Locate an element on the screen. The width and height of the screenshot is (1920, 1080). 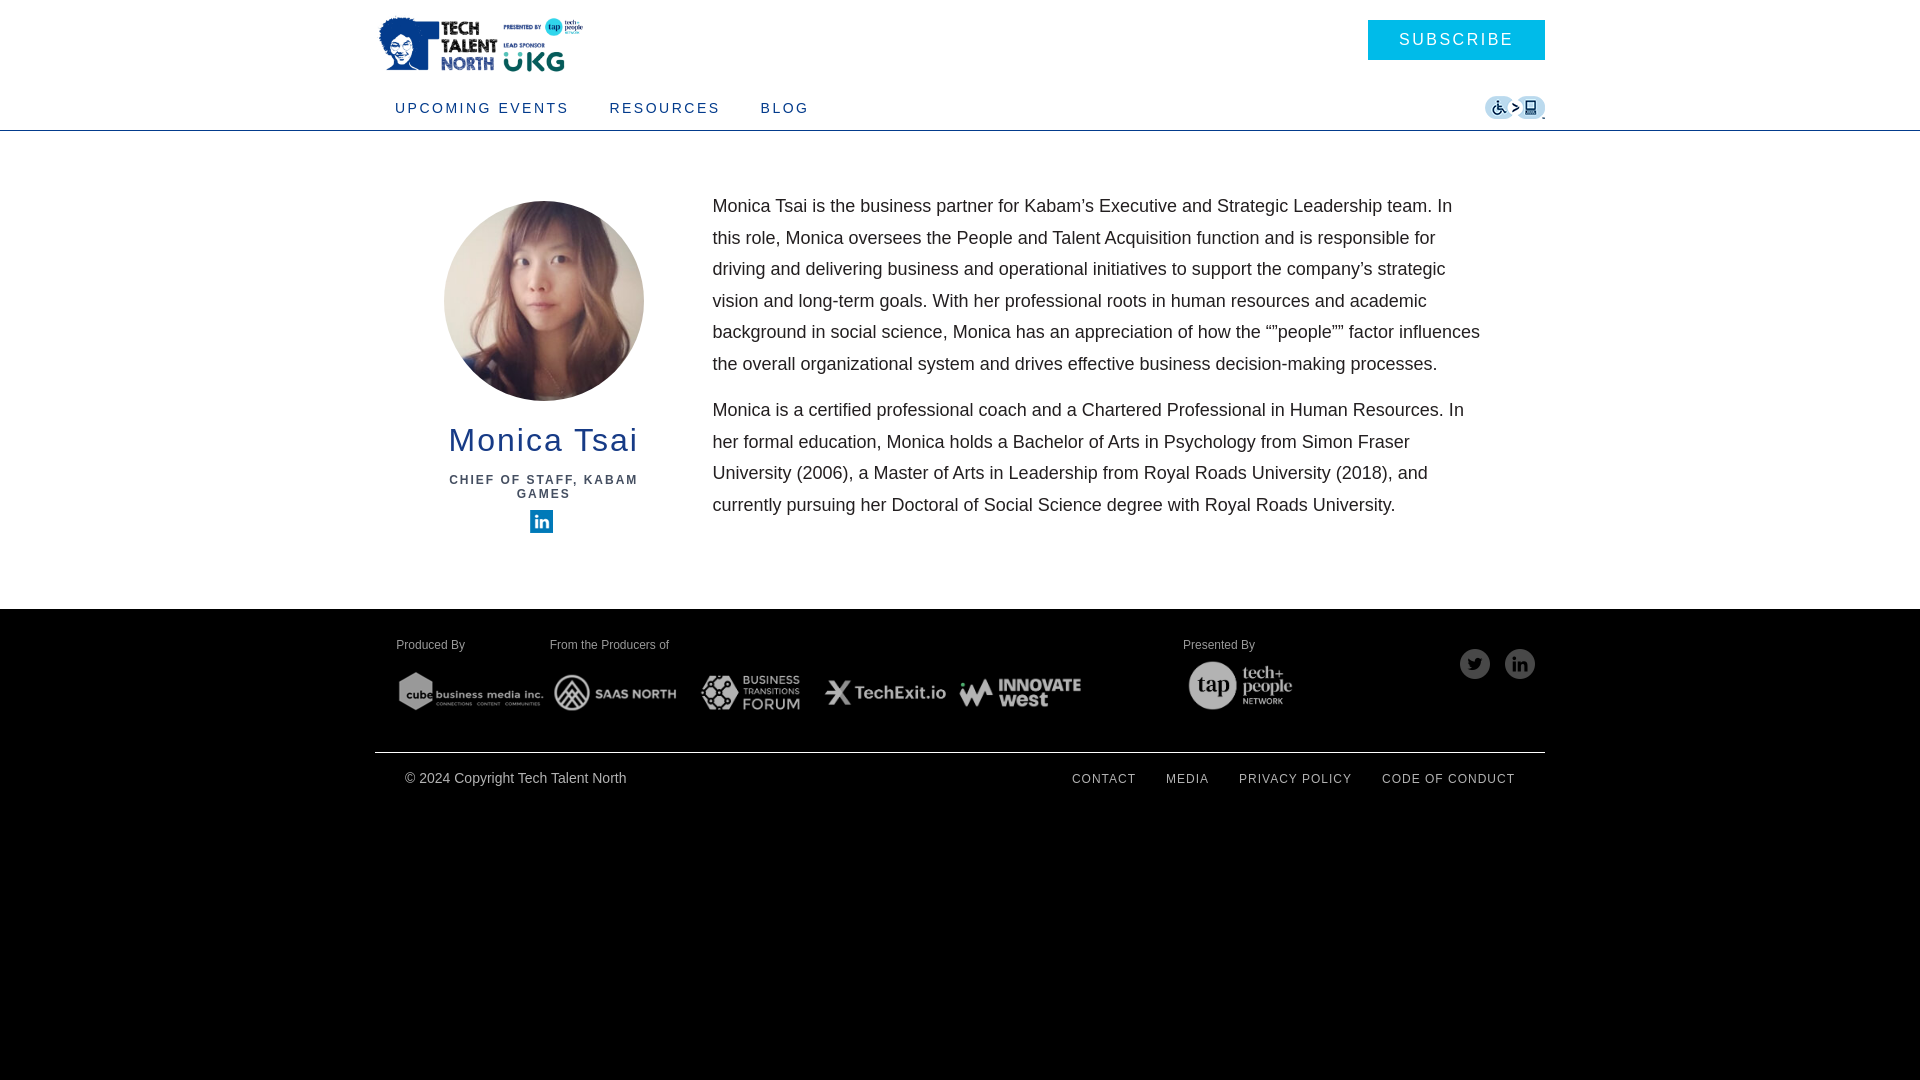
Monica	Tsai is located at coordinates (544, 440).